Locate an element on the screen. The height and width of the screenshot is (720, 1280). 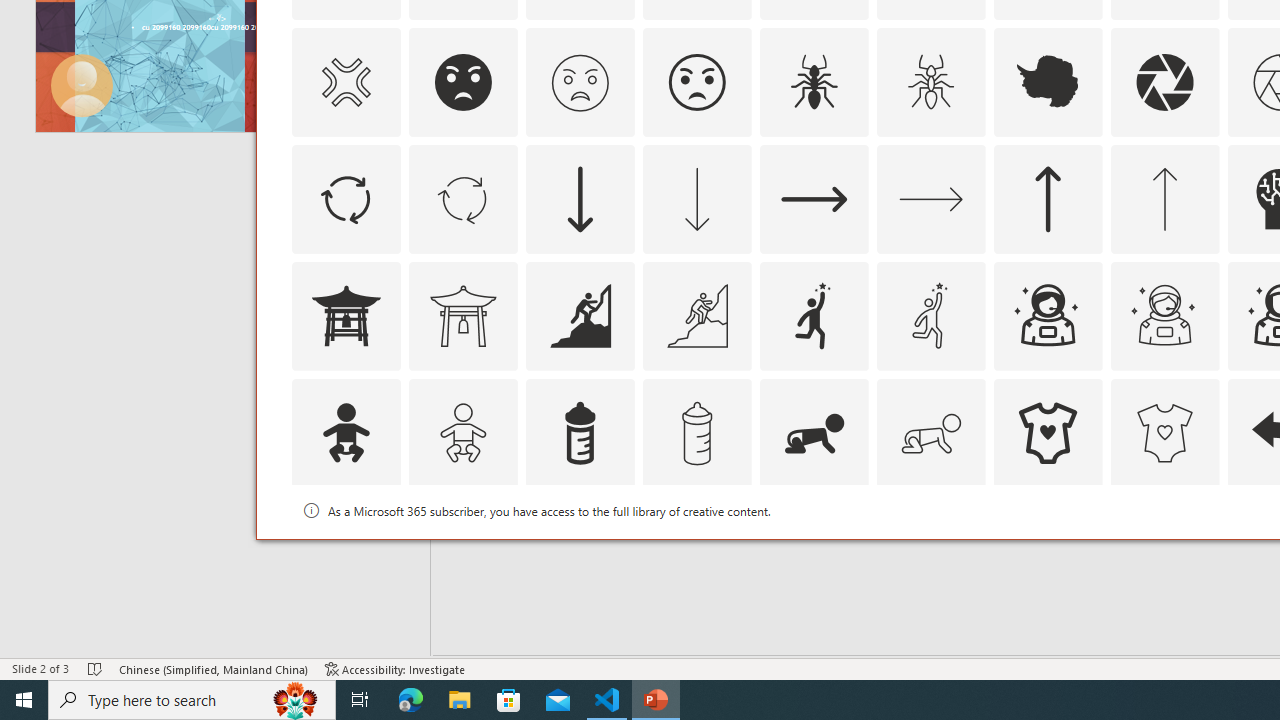
AutomationID: Icons_BabyBottle is located at coordinates (580, 432).